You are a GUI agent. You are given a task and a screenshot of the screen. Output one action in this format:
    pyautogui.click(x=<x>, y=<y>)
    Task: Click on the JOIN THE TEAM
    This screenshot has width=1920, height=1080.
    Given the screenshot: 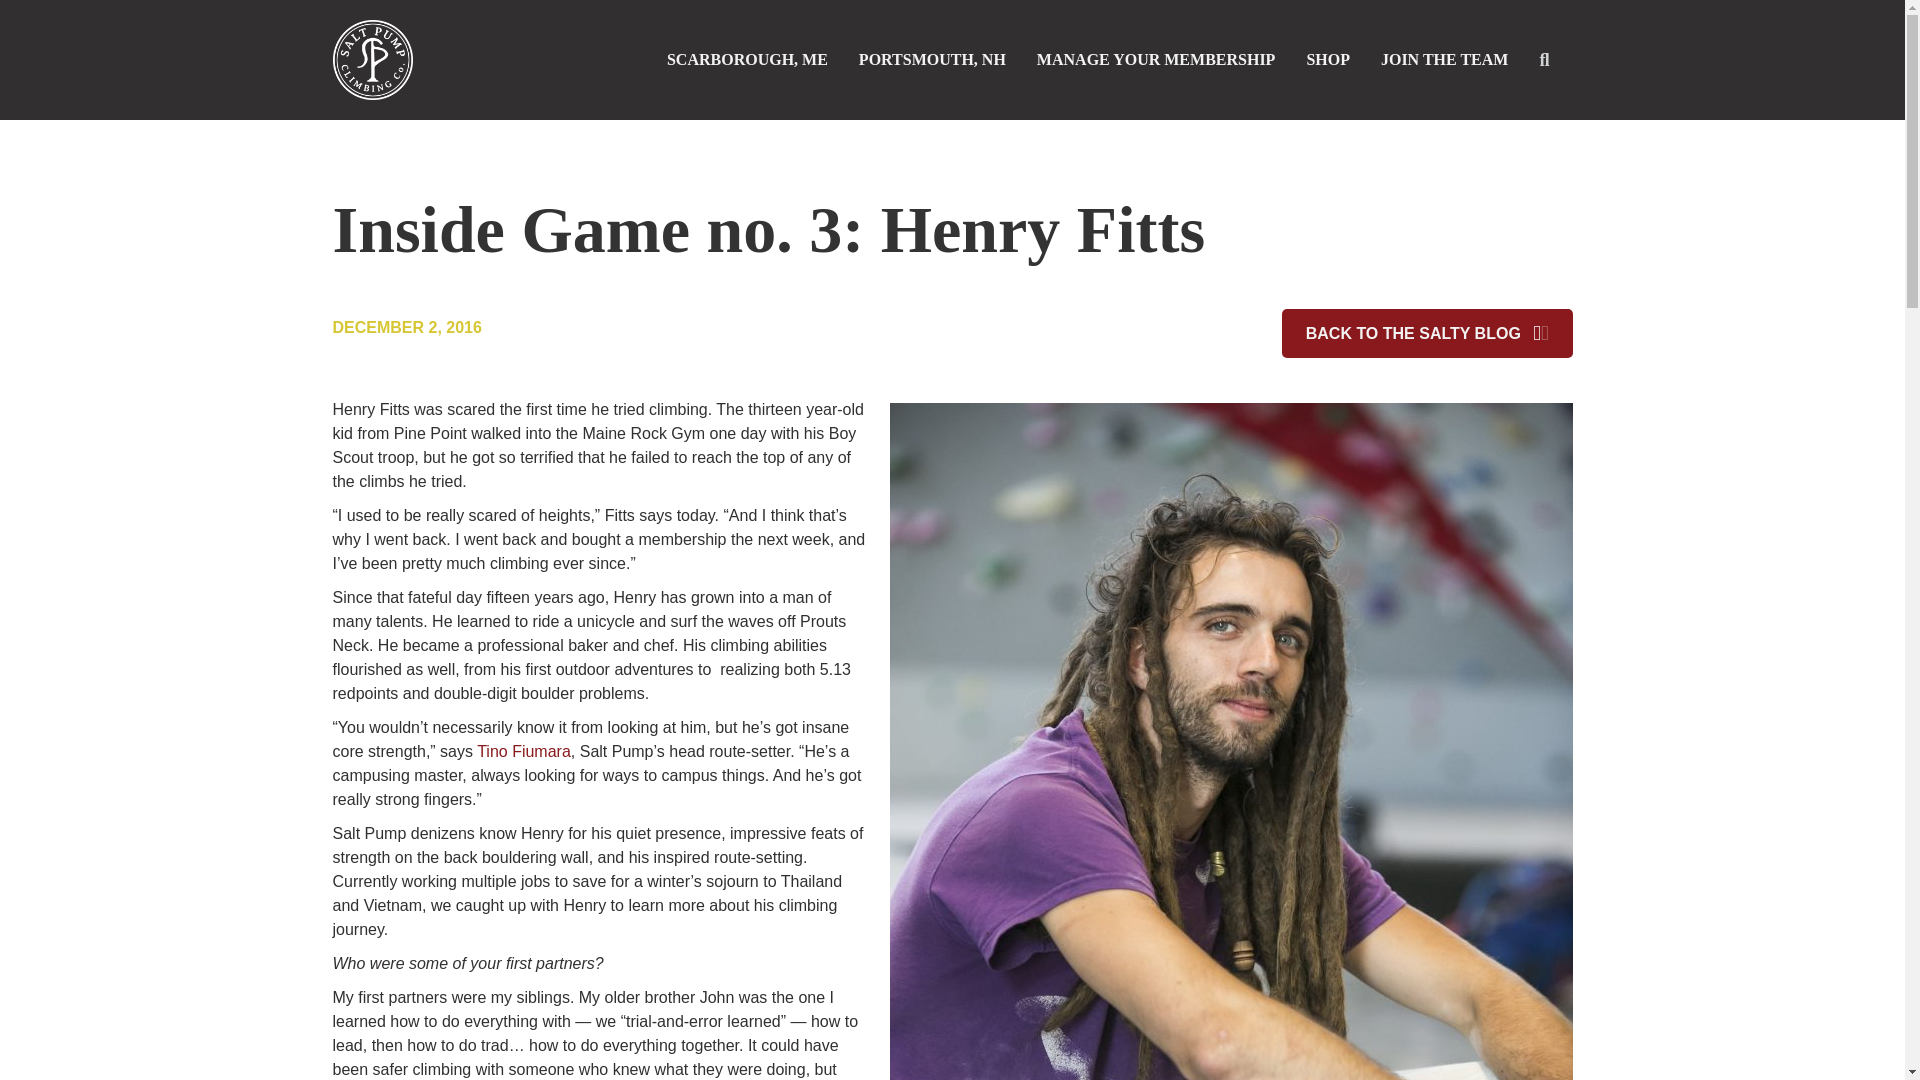 What is the action you would take?
    pyautogui.click(x=1444, y=60)
    